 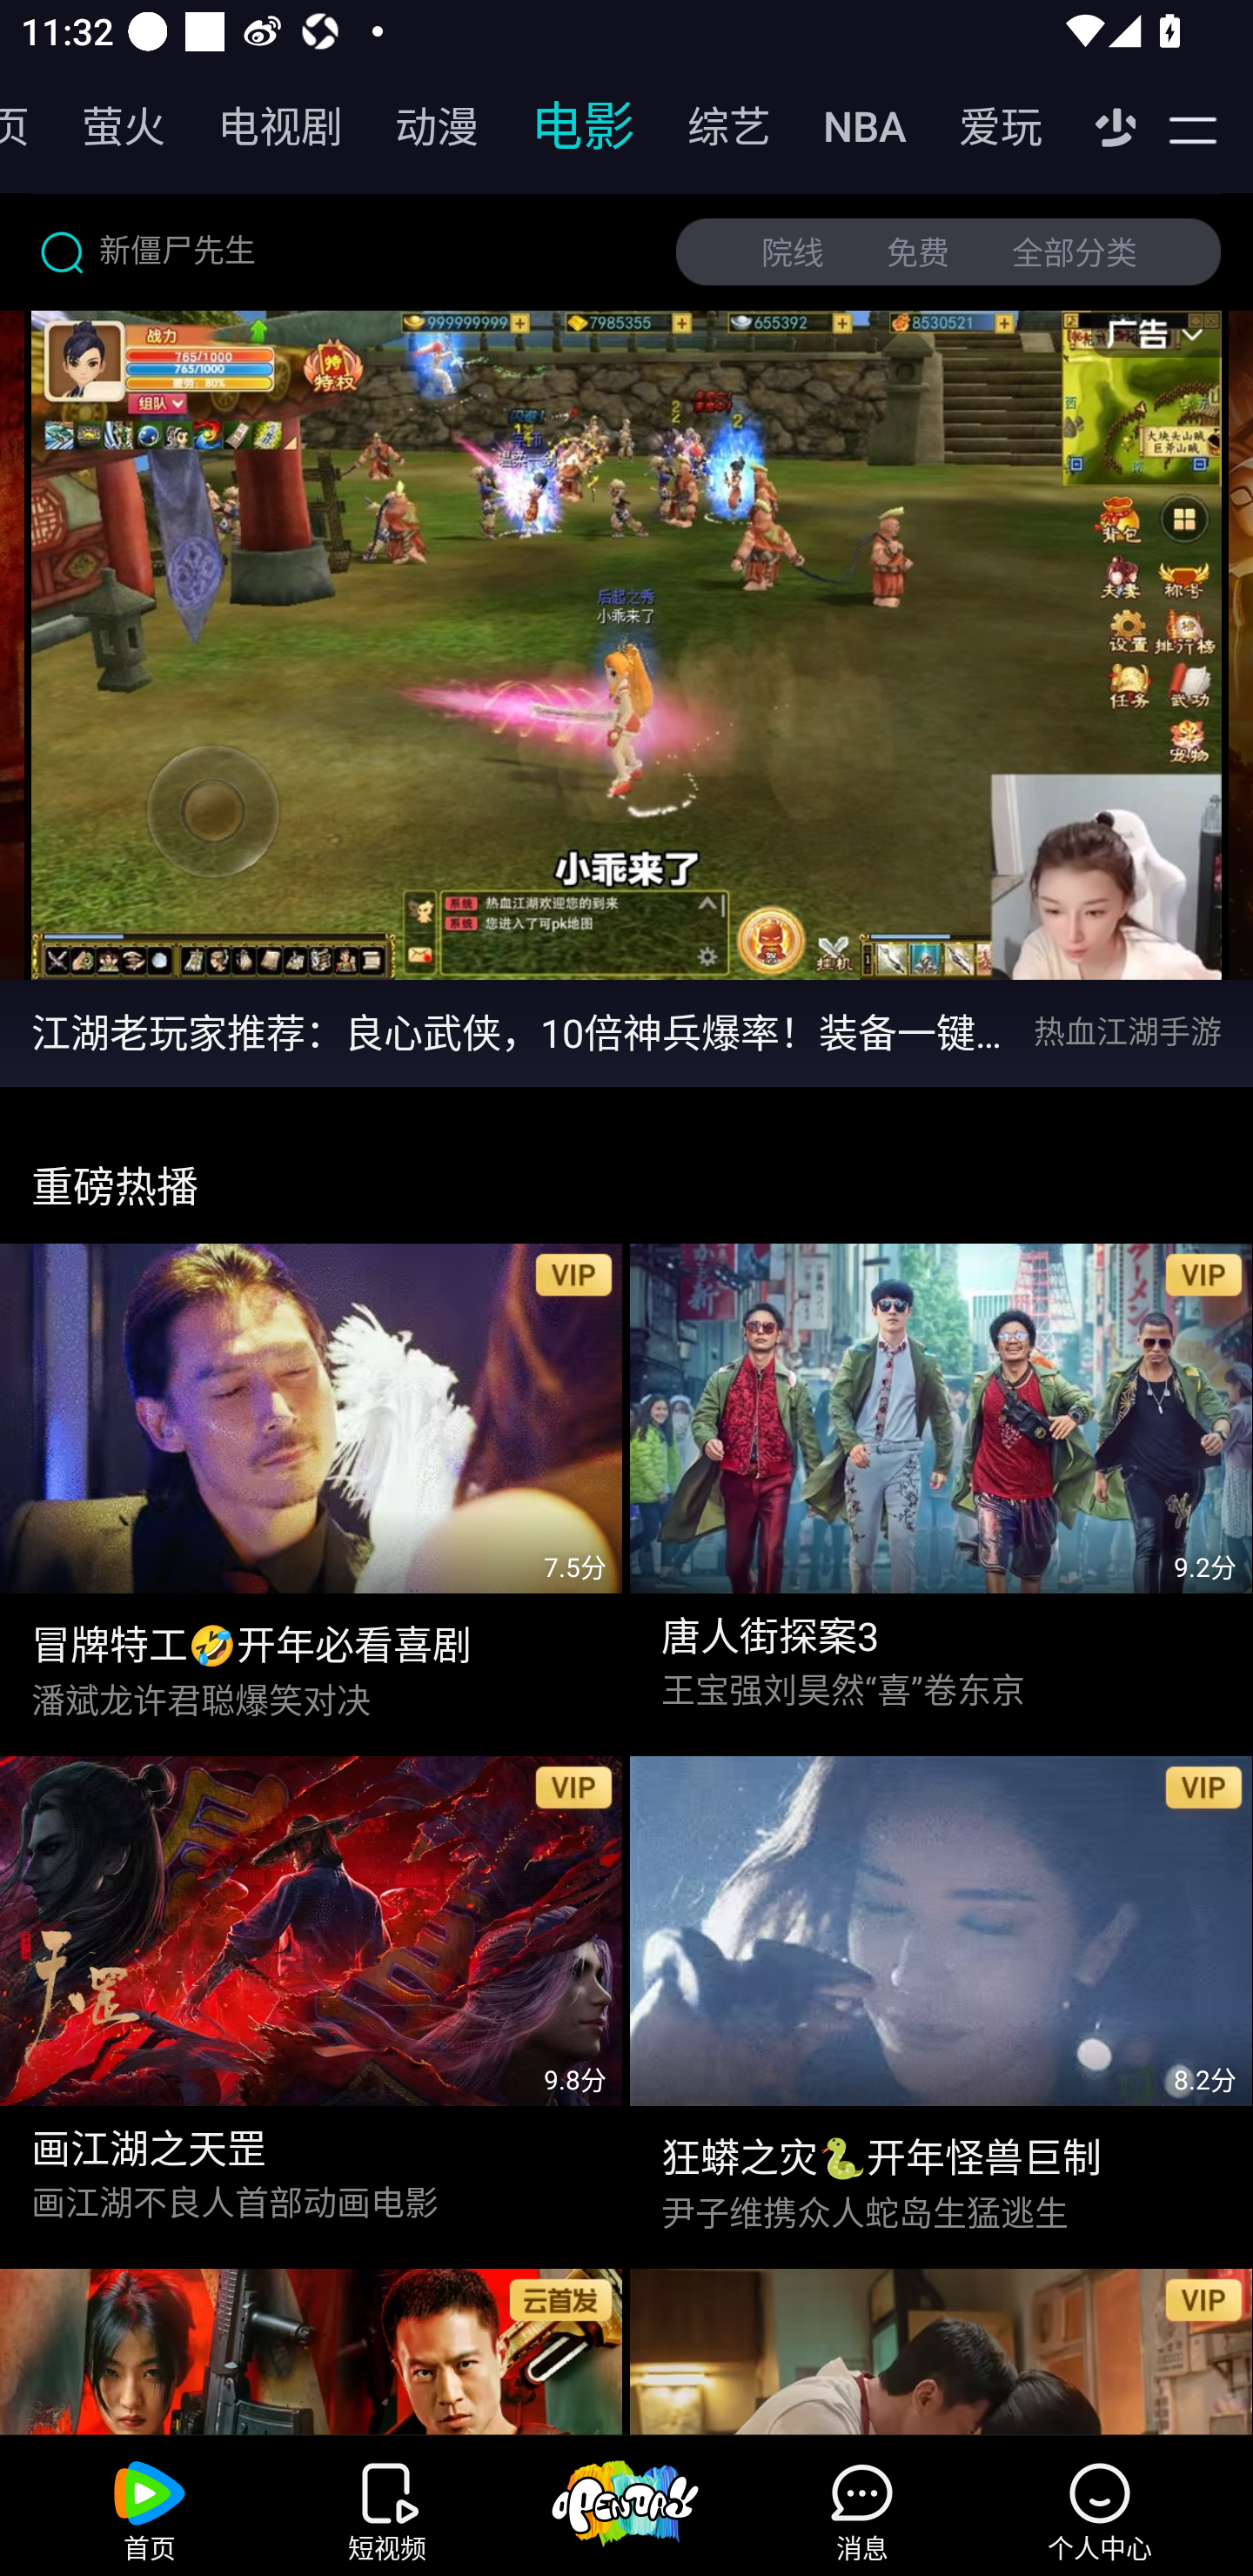 What do you see at coordinates (941, 1997) in the screenshot?
I see `狂蟒之灾🐍开年怪兽巨制,8.2分,链接 狂蟒之灾🐍开年怪兽巨制 尹子维携众人蛇岛生猛逃生` at bounding box center [941, 1997].